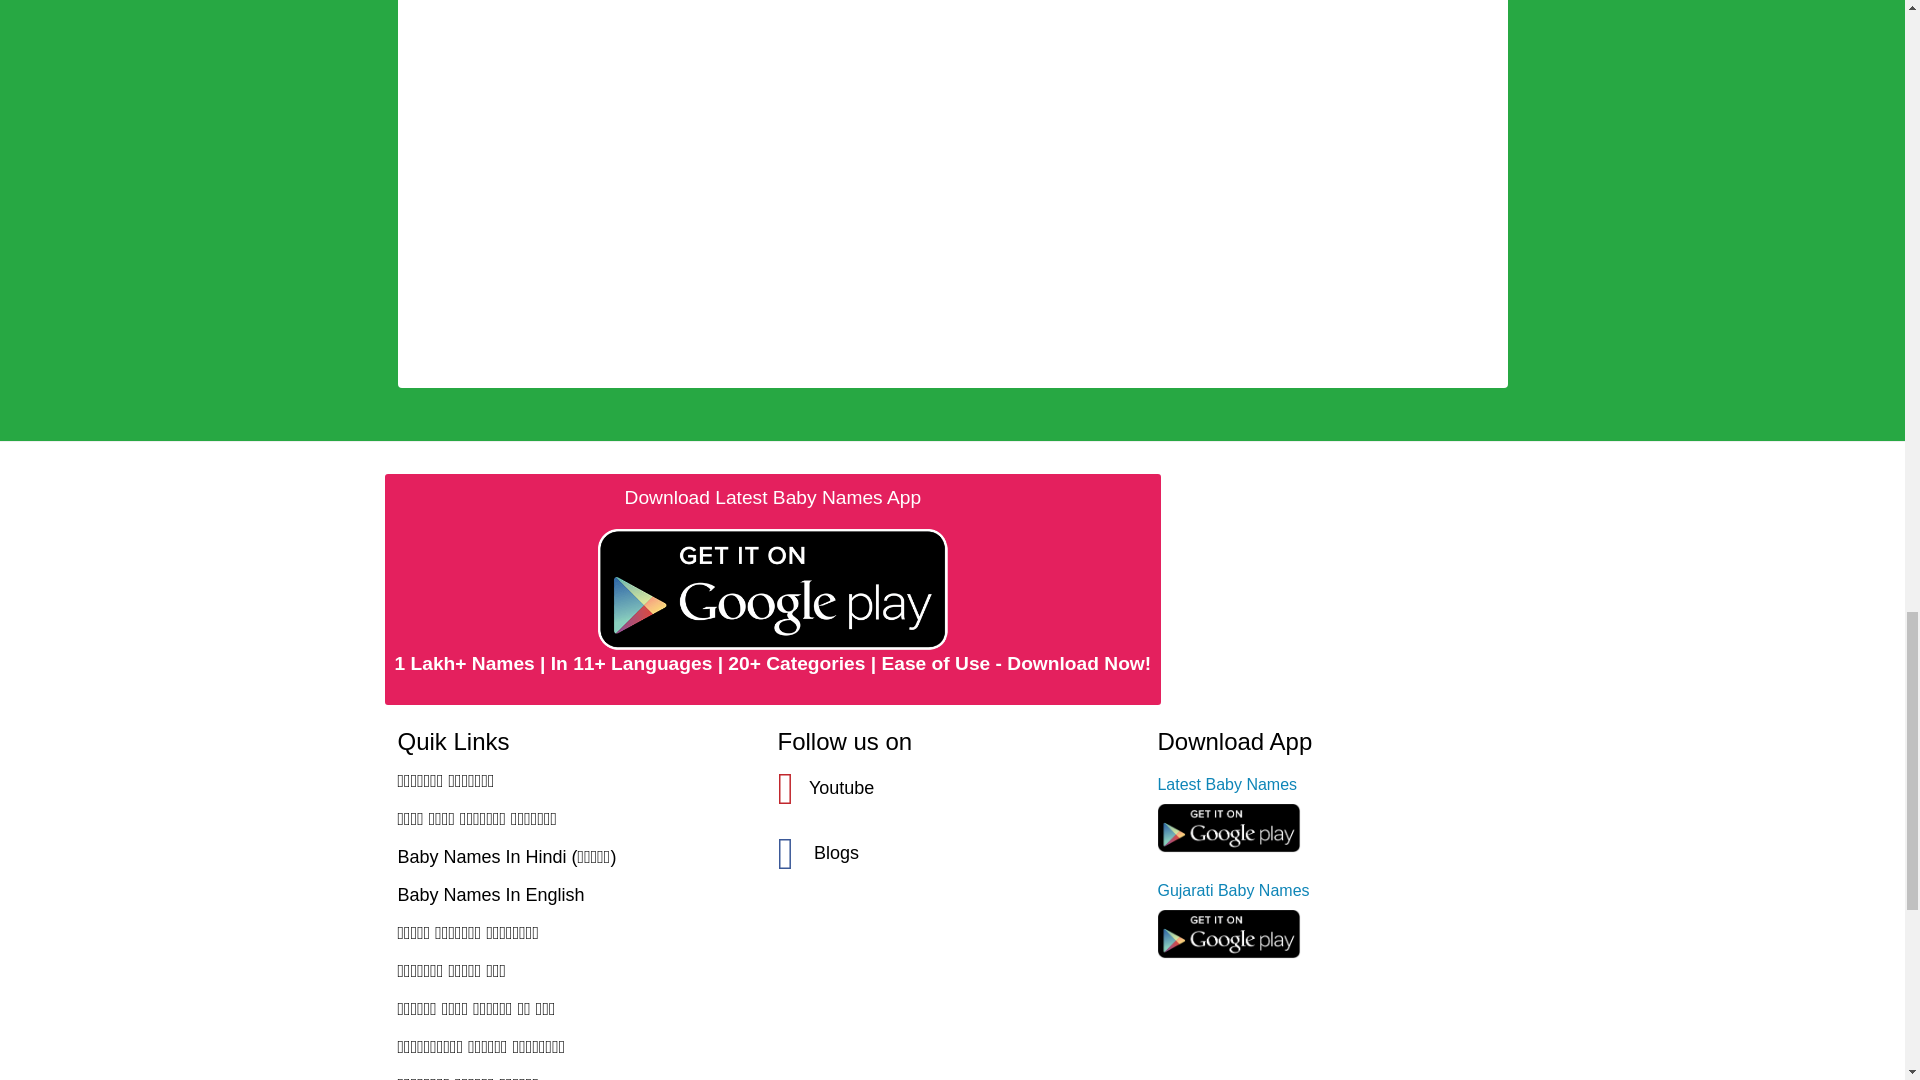 The height and width of the screenshot is (1080, 1920). Describe the element at coordinates (772, 588) in the screenshot. I see `Download Latest Baby Names App from Google Play Store` at that location.